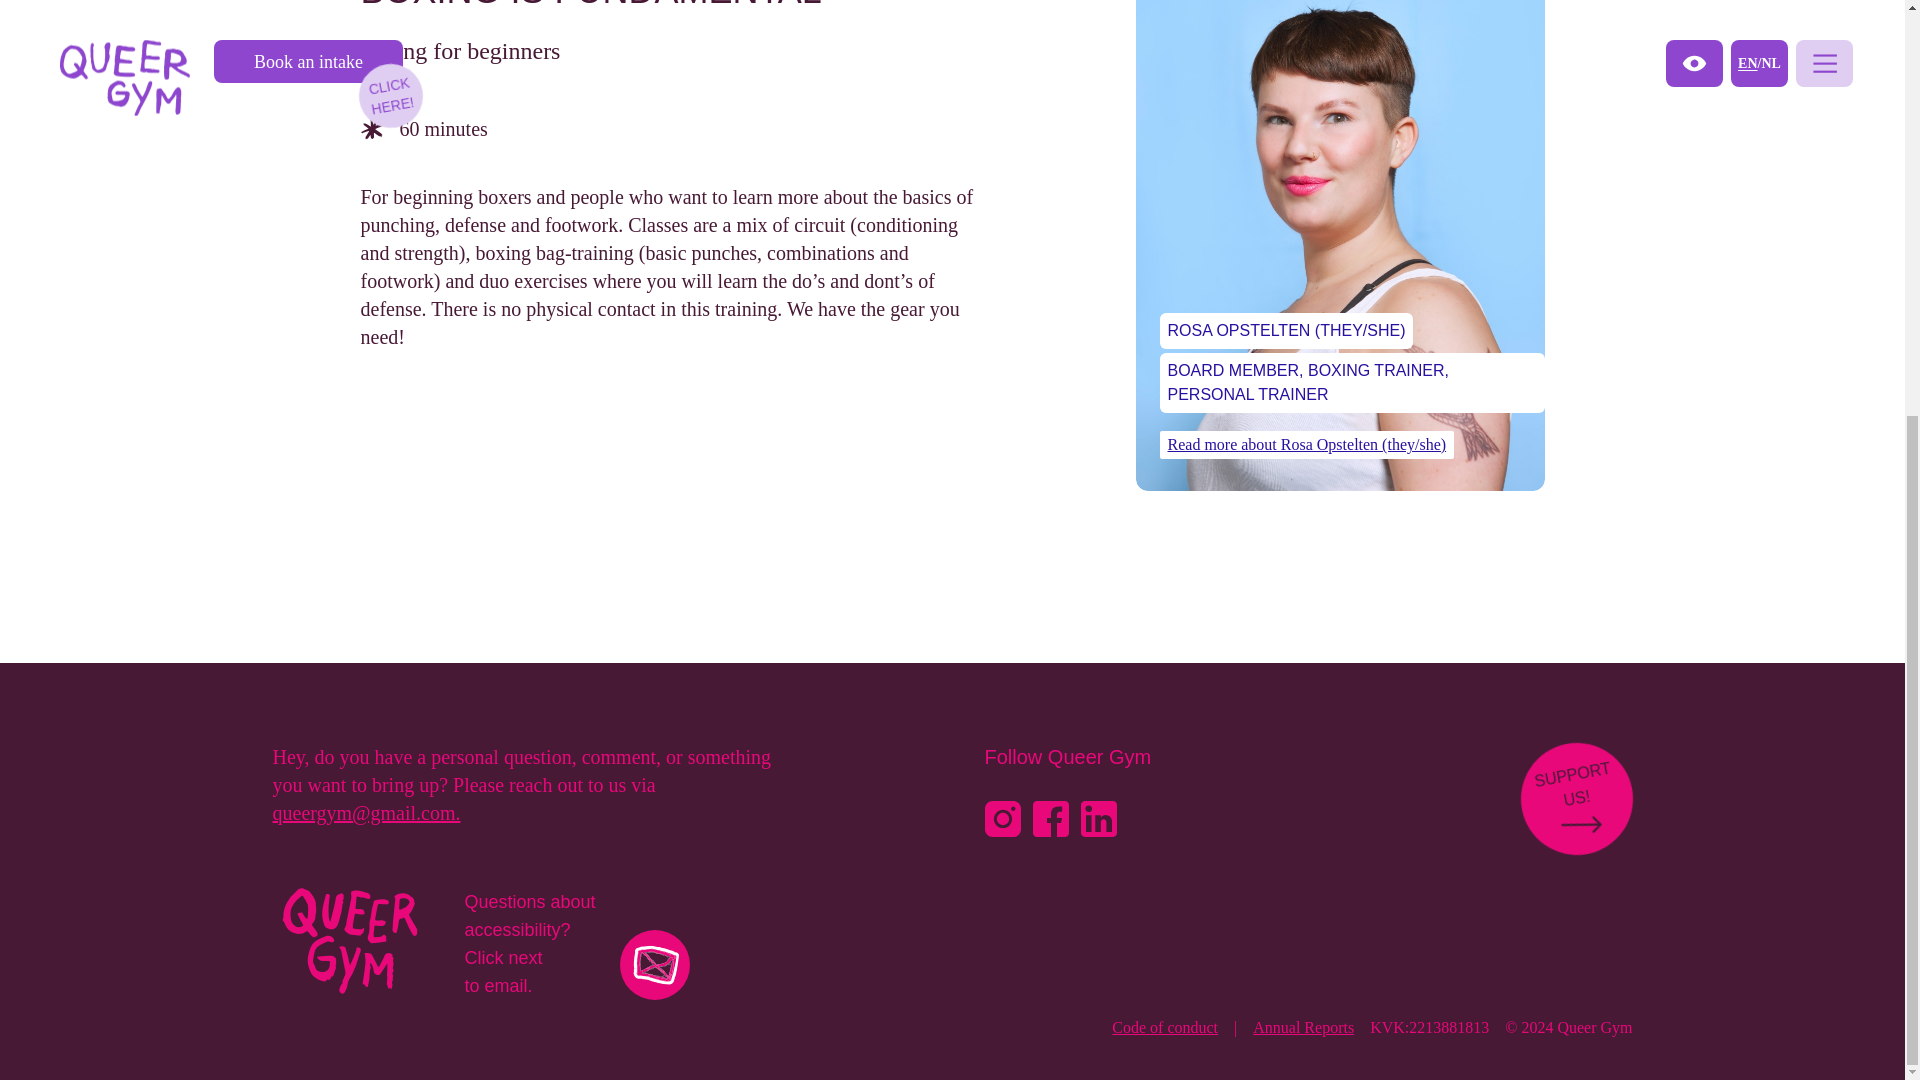 Image resolution: width=1920 pixels, height=1080 pixels. Describe the element at coordinates (1164, 1027) in the screenshot. I see `Query Gym Facebook` at that location.